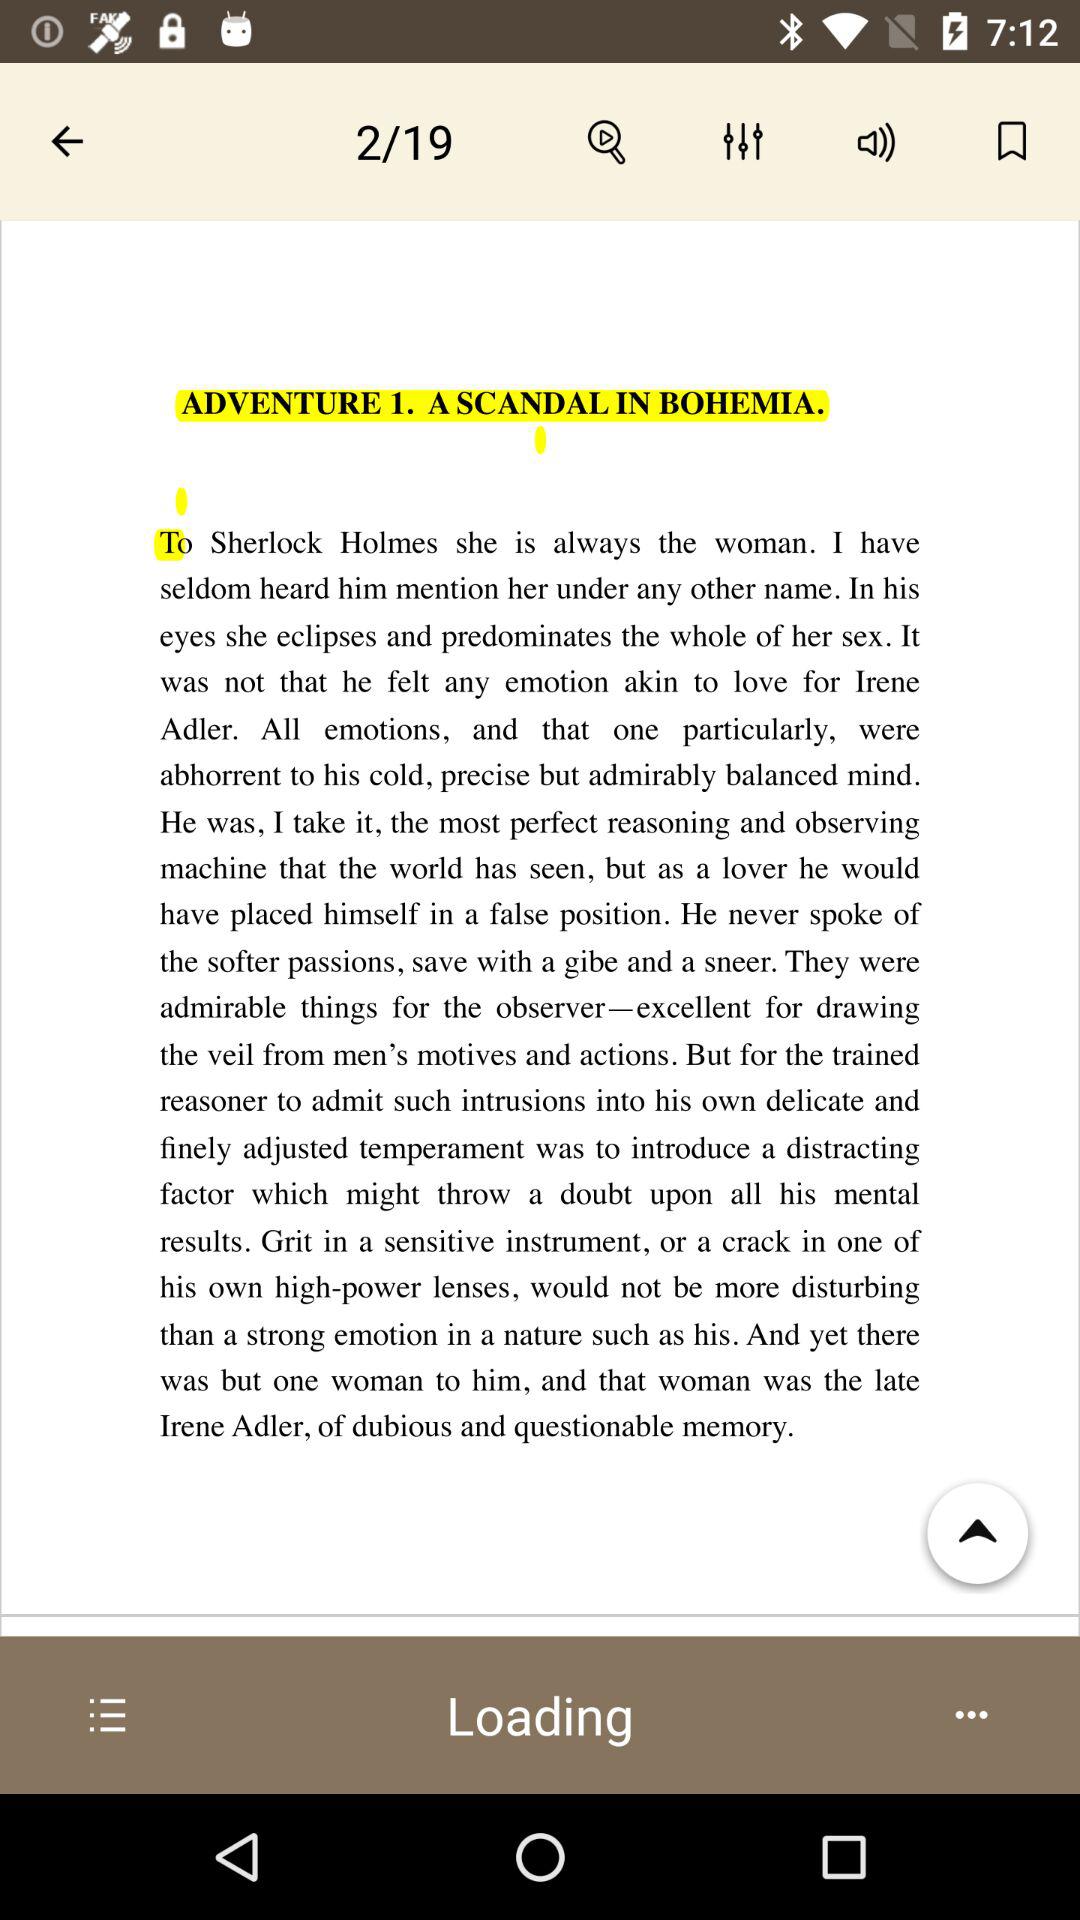 The image size is (1080, 1920). What do you see at coordinates (67, 141) in the screenshot?
I see `click  the  arrow on the top left corner` at bounding box center [67, 141].